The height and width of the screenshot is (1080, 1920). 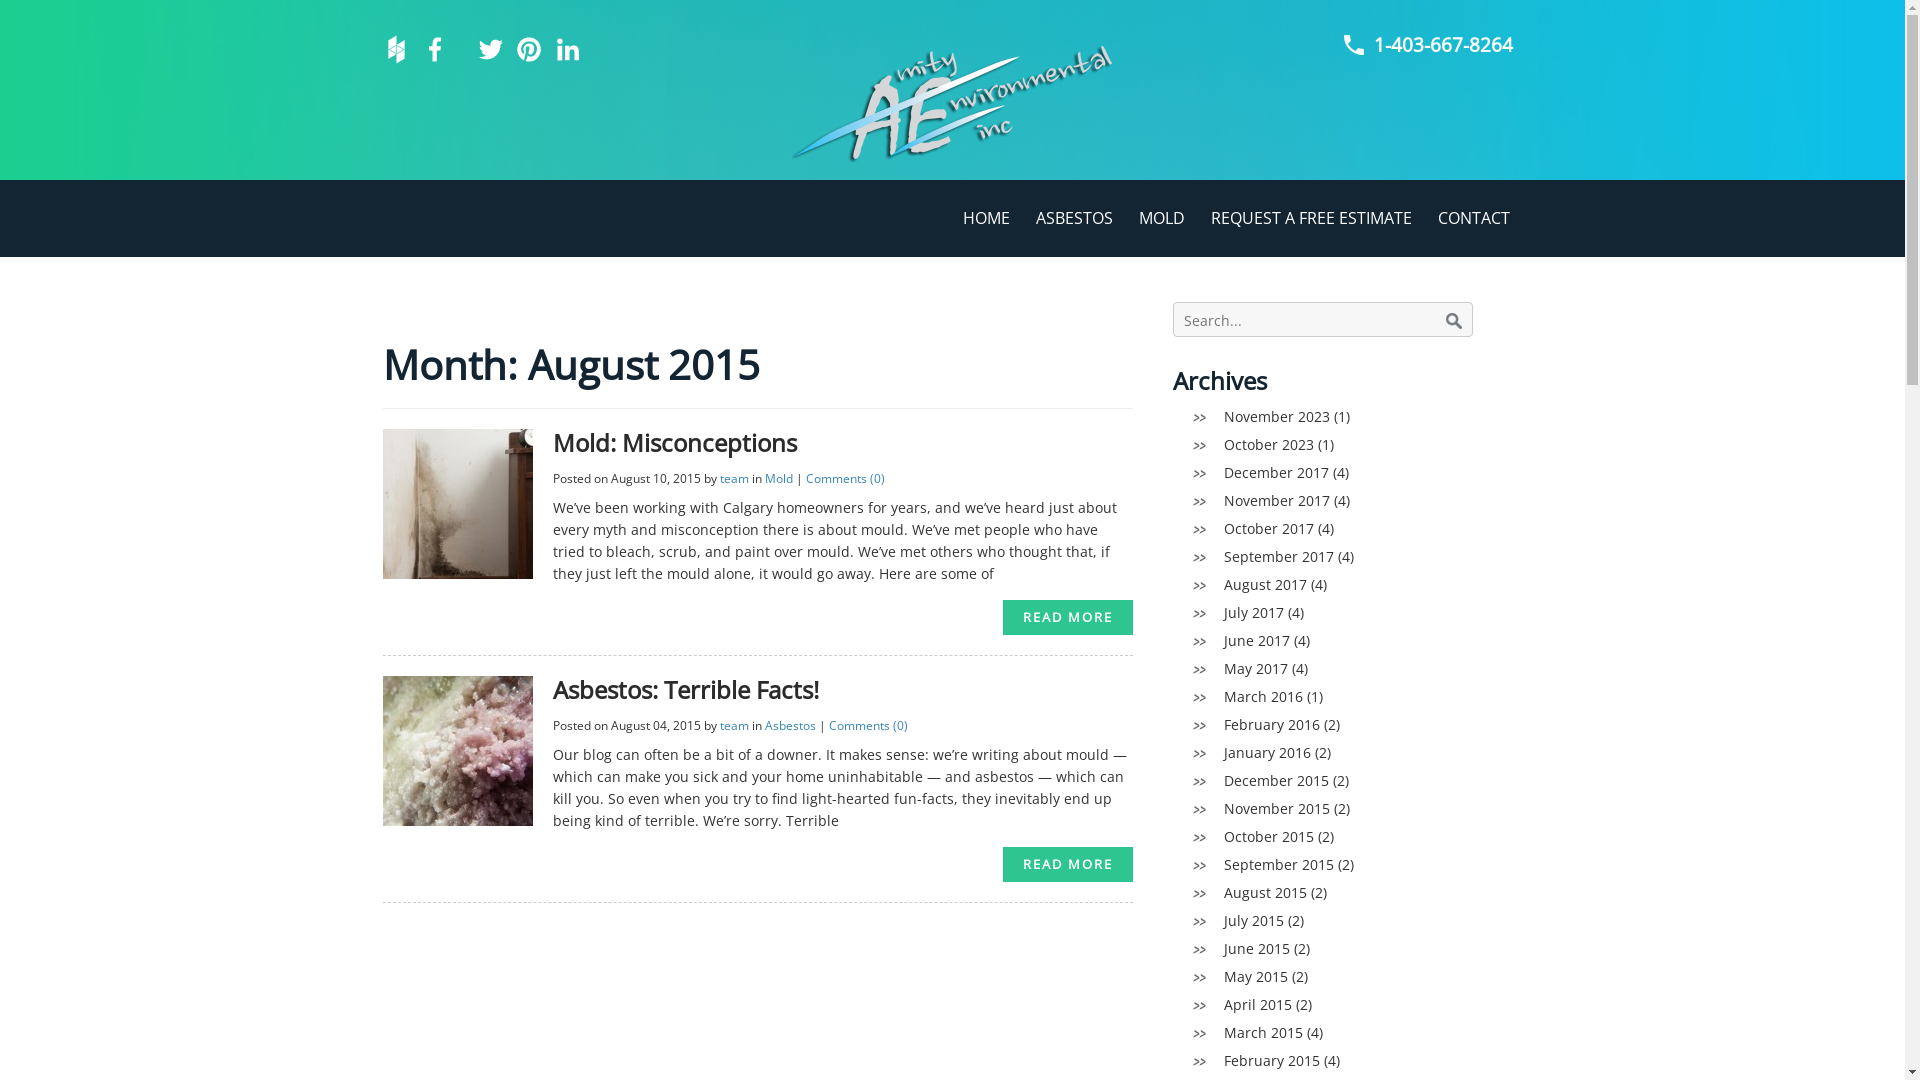 I want to click on Search, so click(x=1454, y=320).